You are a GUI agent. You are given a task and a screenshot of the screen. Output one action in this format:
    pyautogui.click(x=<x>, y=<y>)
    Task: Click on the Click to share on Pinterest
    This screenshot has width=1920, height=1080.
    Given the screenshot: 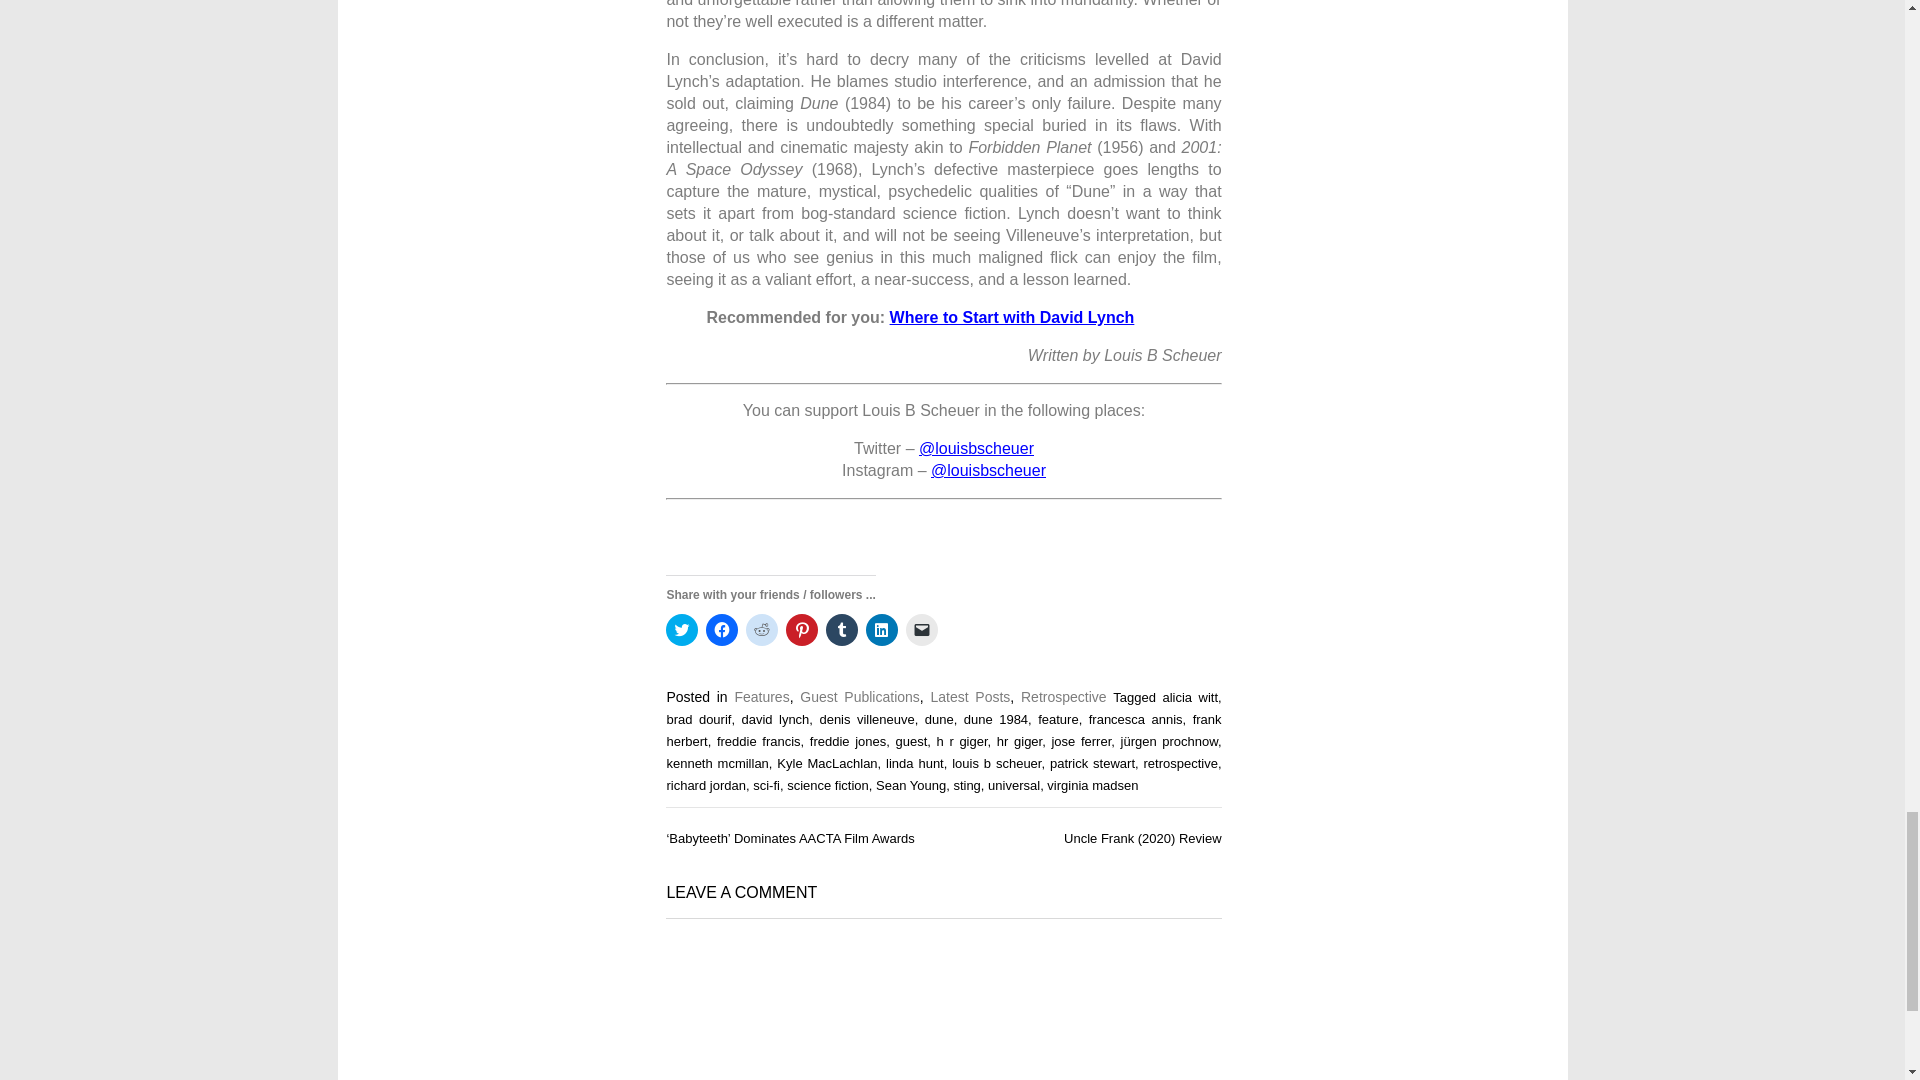 What is the action you would take?
    pyautogui.click(x=801, y=630)
    